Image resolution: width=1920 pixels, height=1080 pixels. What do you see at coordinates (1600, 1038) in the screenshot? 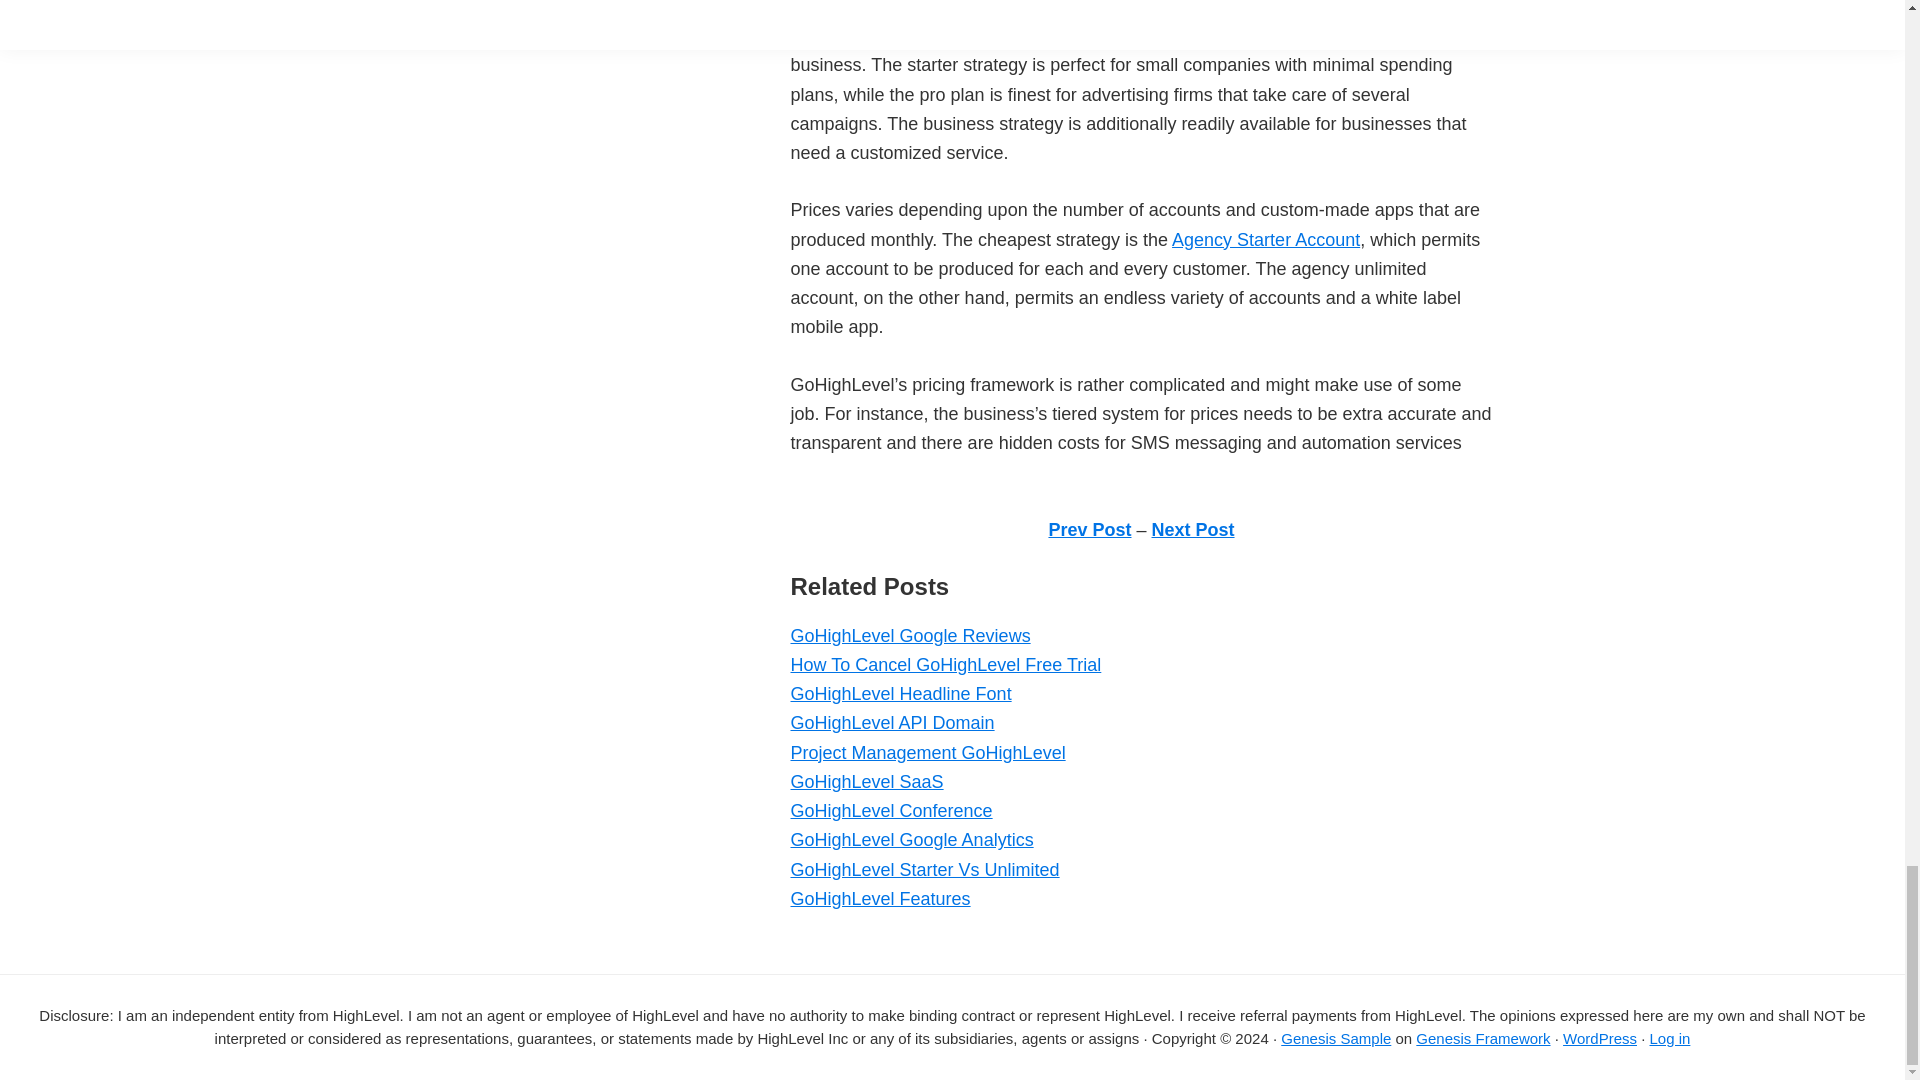
I see `WordPress` at bounding box center [1600, 1038].